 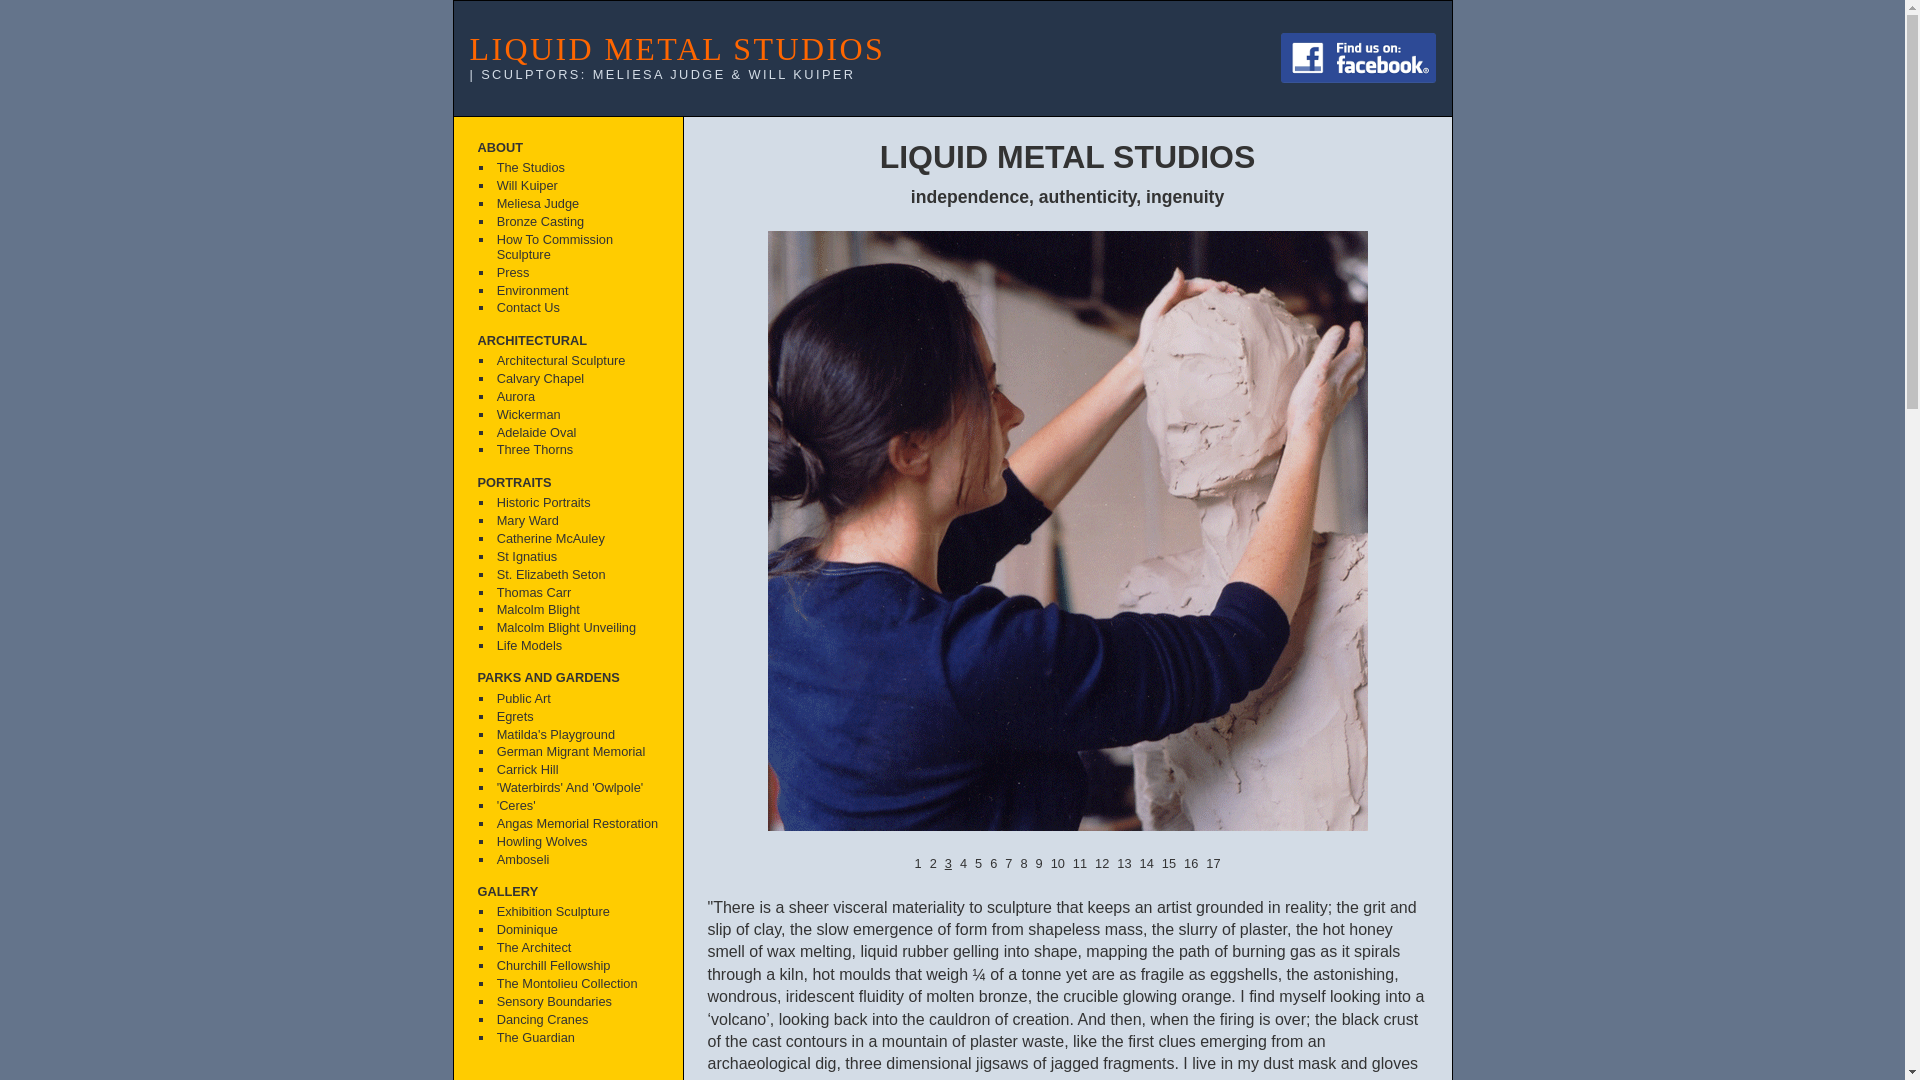 I want to click on Three Thorns, so click(x=576, y=451).